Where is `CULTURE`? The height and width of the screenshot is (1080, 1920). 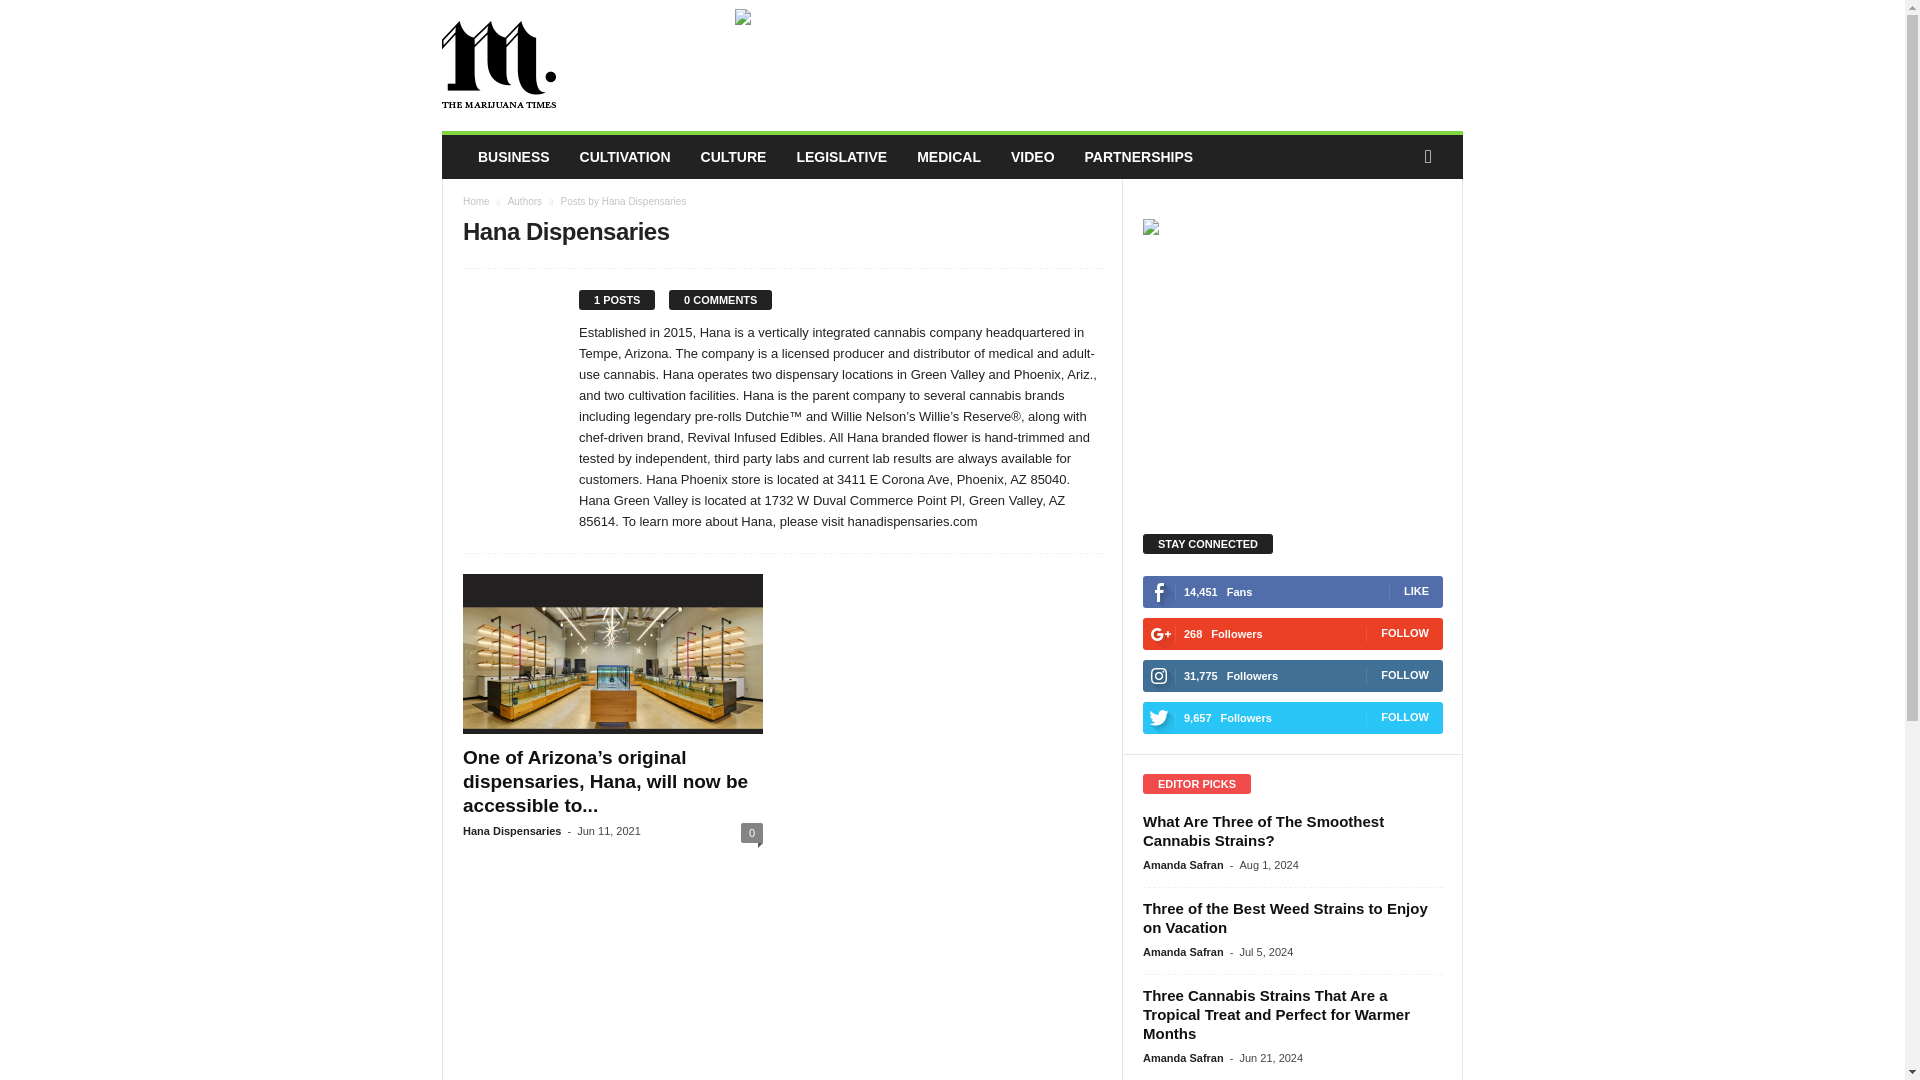
CULTURE is located at coordinates (733, 157).